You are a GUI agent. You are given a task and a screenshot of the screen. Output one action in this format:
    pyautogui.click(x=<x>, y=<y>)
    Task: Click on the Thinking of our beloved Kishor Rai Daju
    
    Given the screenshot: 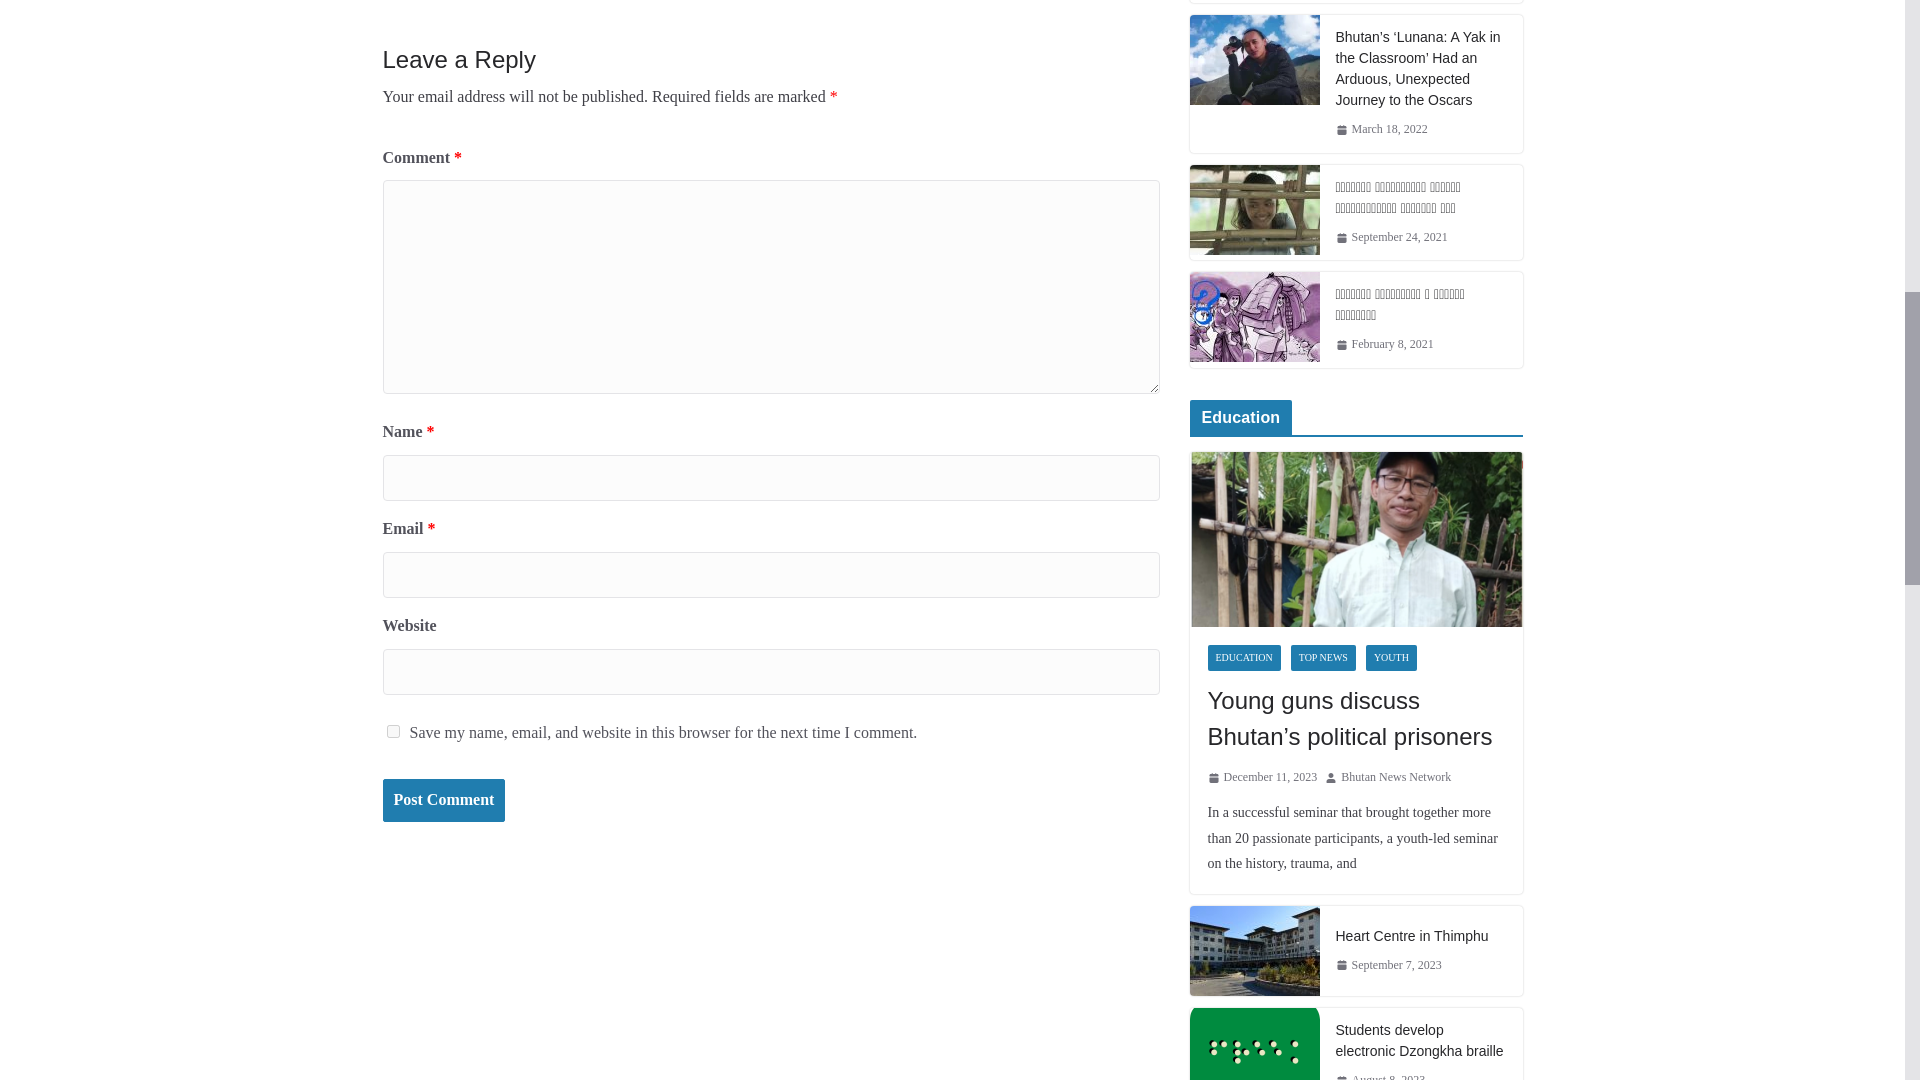 What is the action you would take?
    pyautogui.click(x=1255, y=2)
    